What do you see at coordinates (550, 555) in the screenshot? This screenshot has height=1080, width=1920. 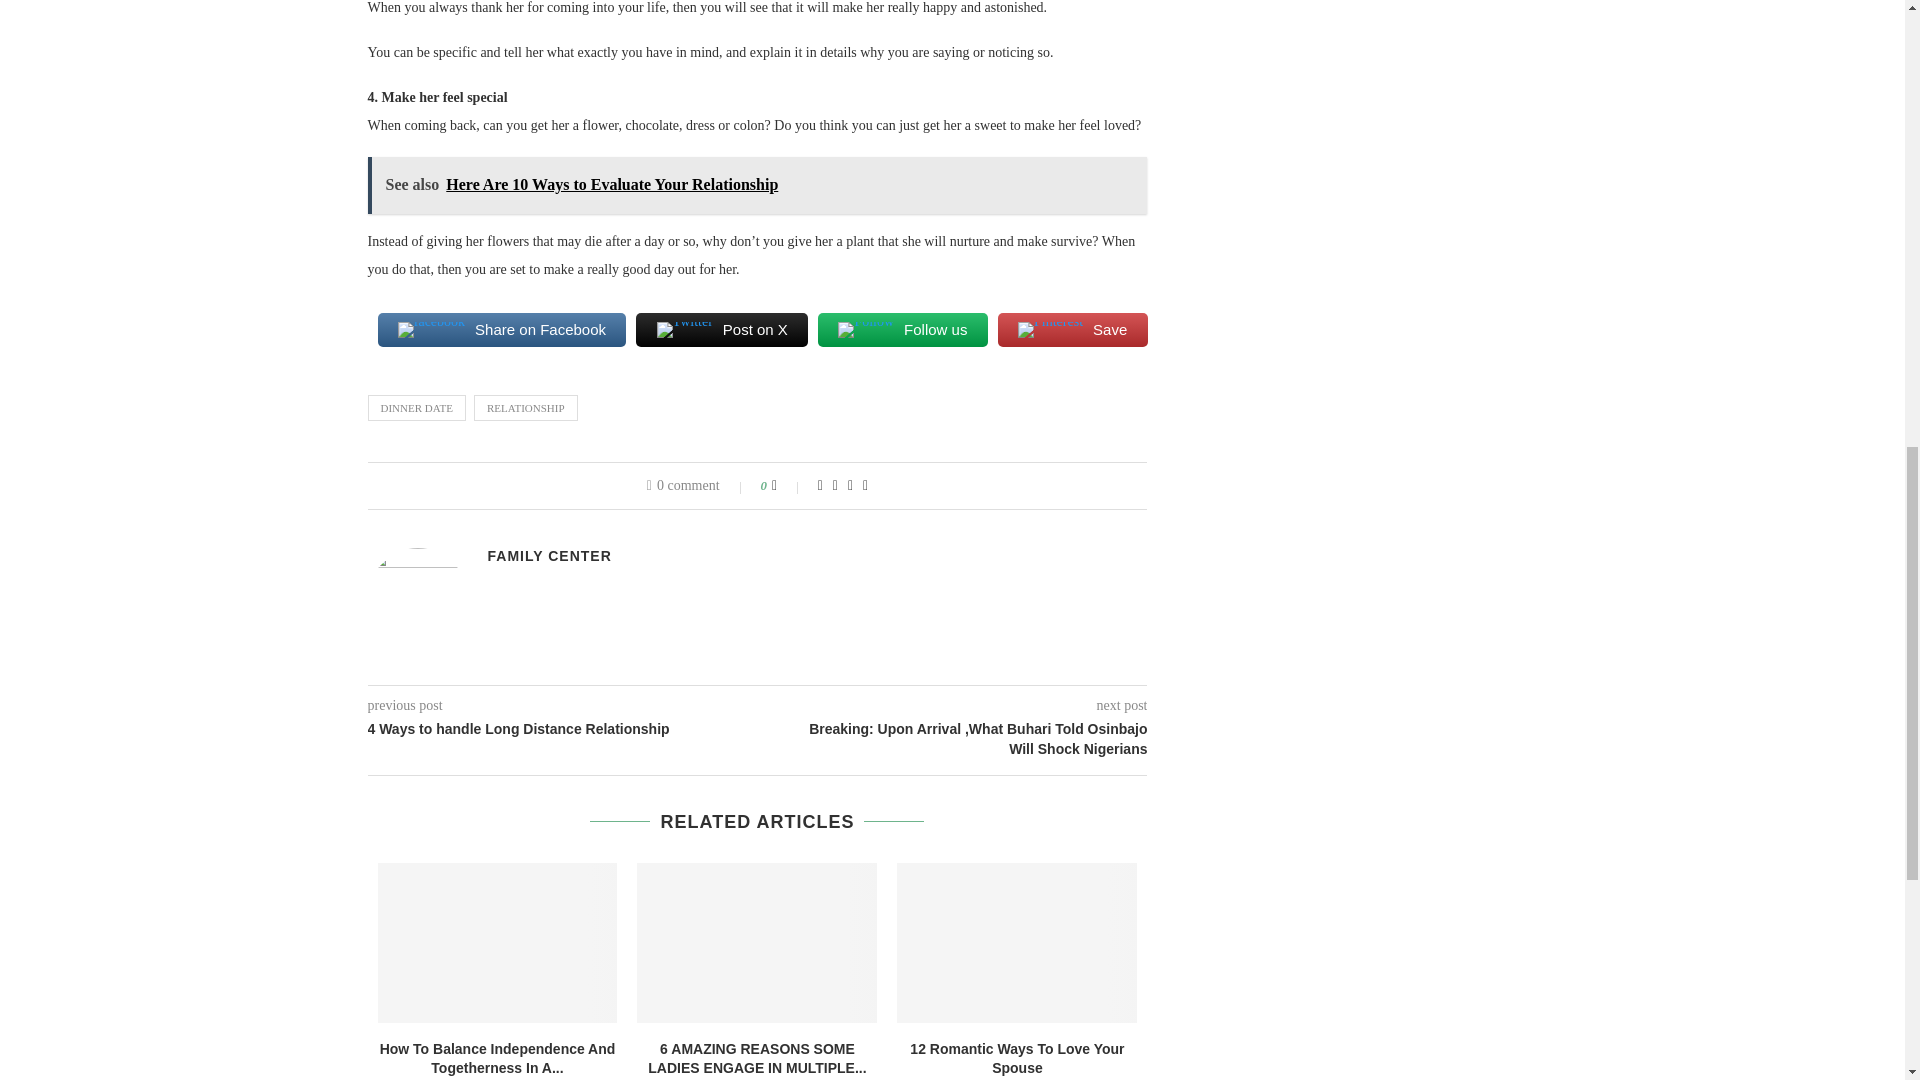 I see `Author Family Center` at bounding box center [550, 555].